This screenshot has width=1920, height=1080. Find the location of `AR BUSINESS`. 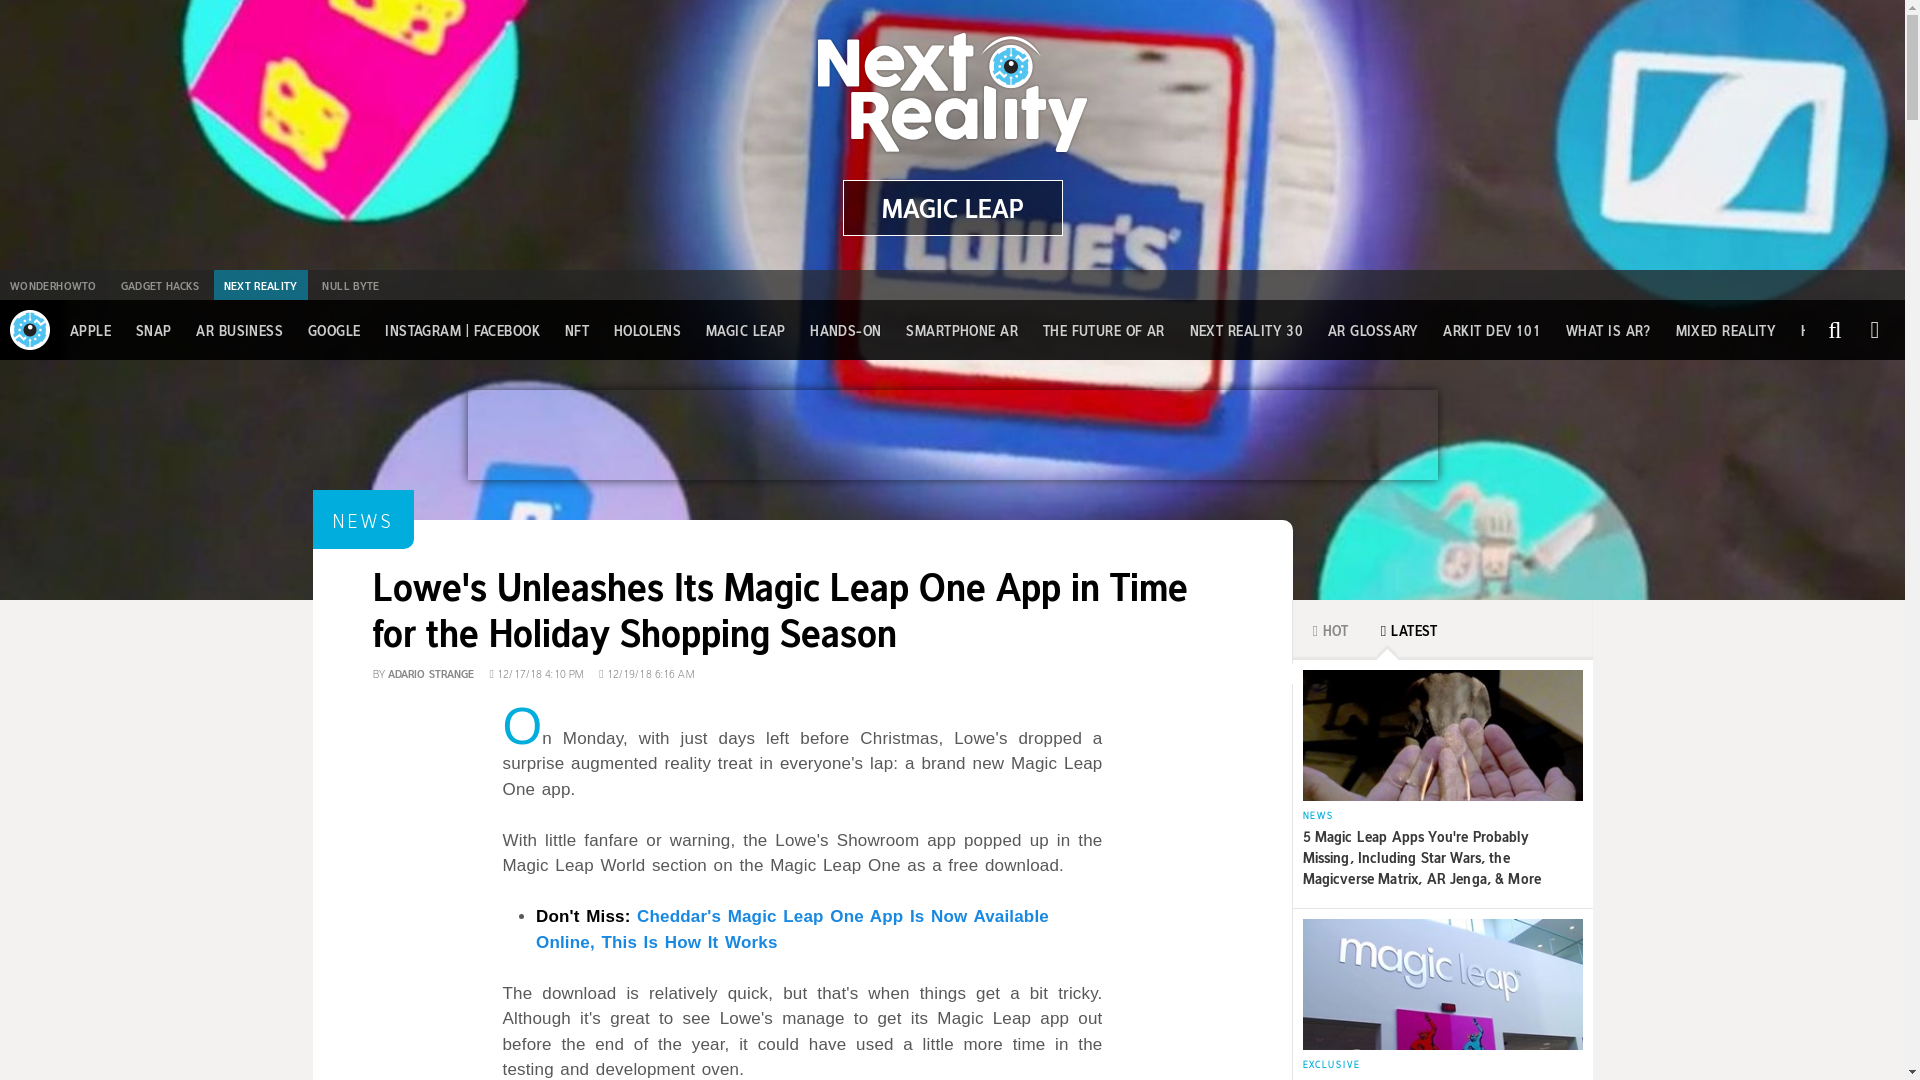

AR BUSINESS is located at coordinates (238, 330).